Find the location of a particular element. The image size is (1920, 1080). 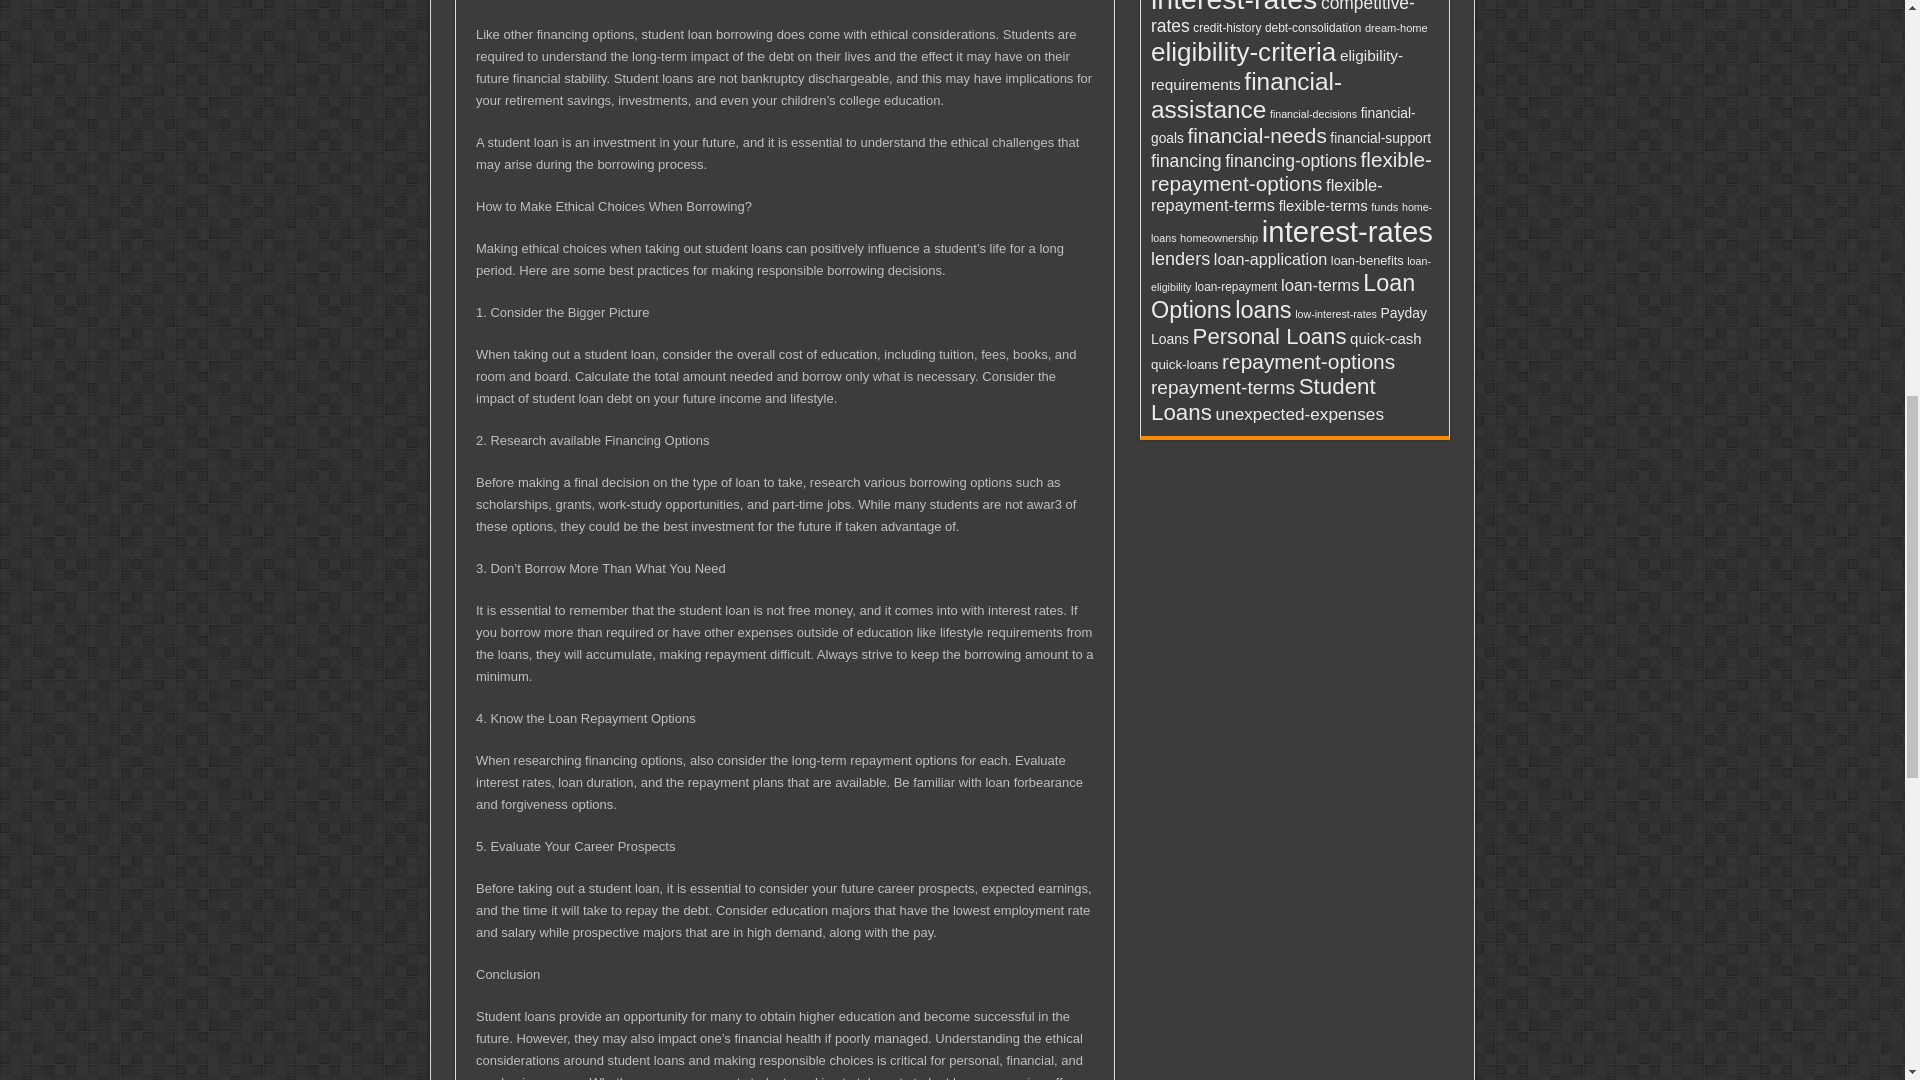

debt-consolidation is located at coordinates (1313, 27).